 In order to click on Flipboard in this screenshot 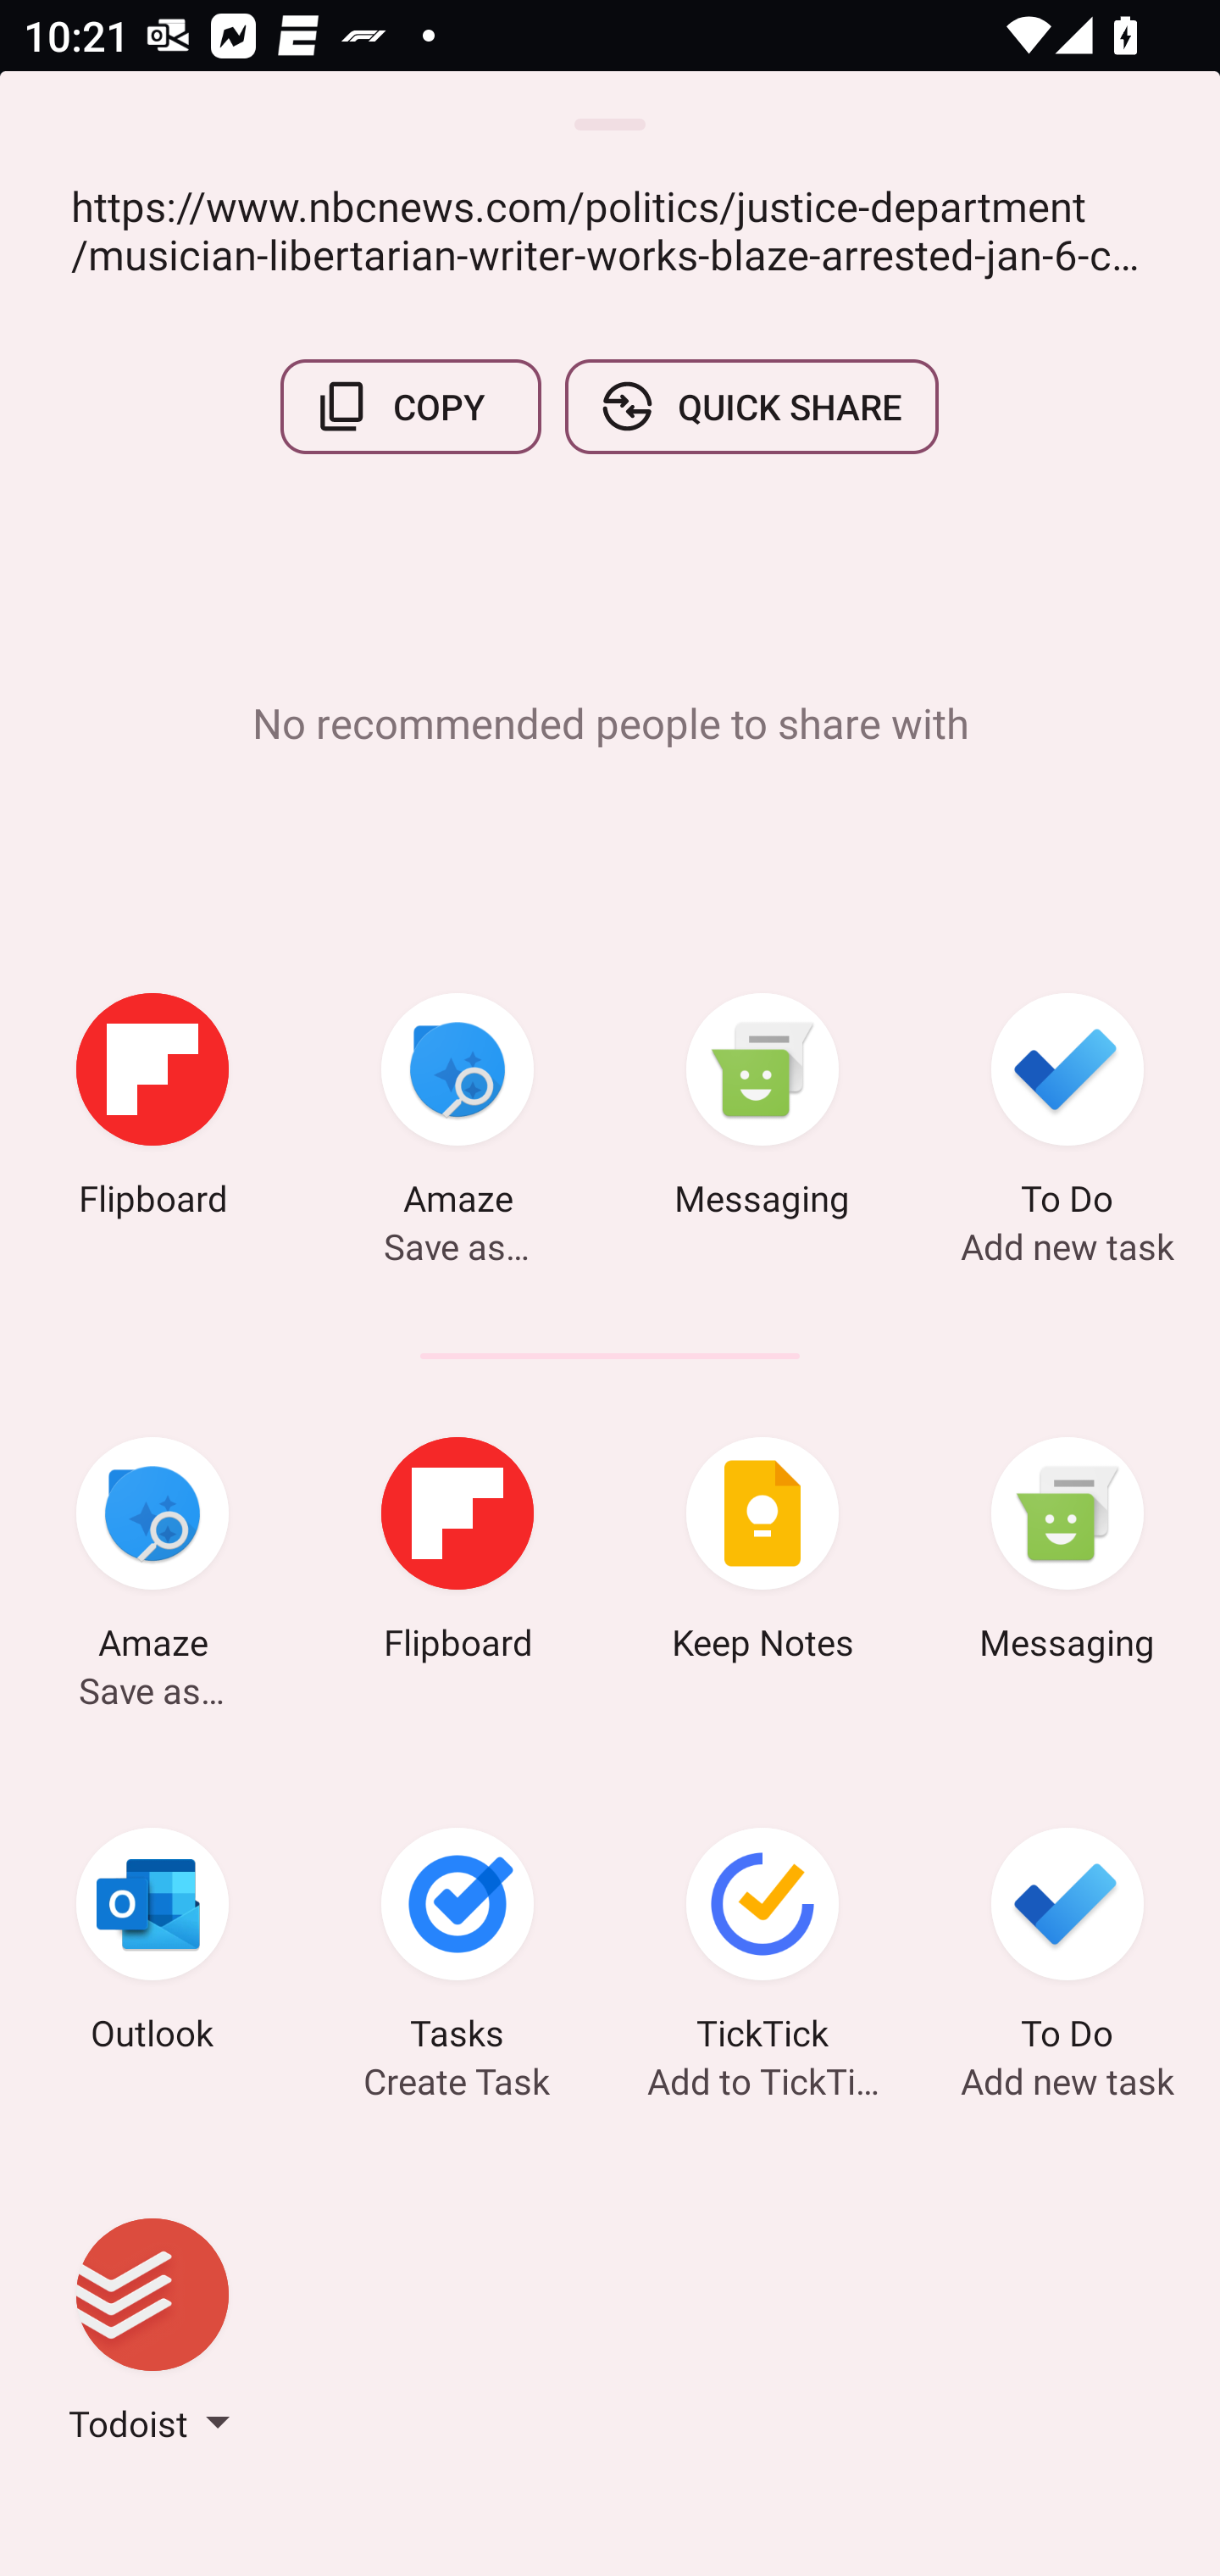, I will do `click(457, 1554)`.